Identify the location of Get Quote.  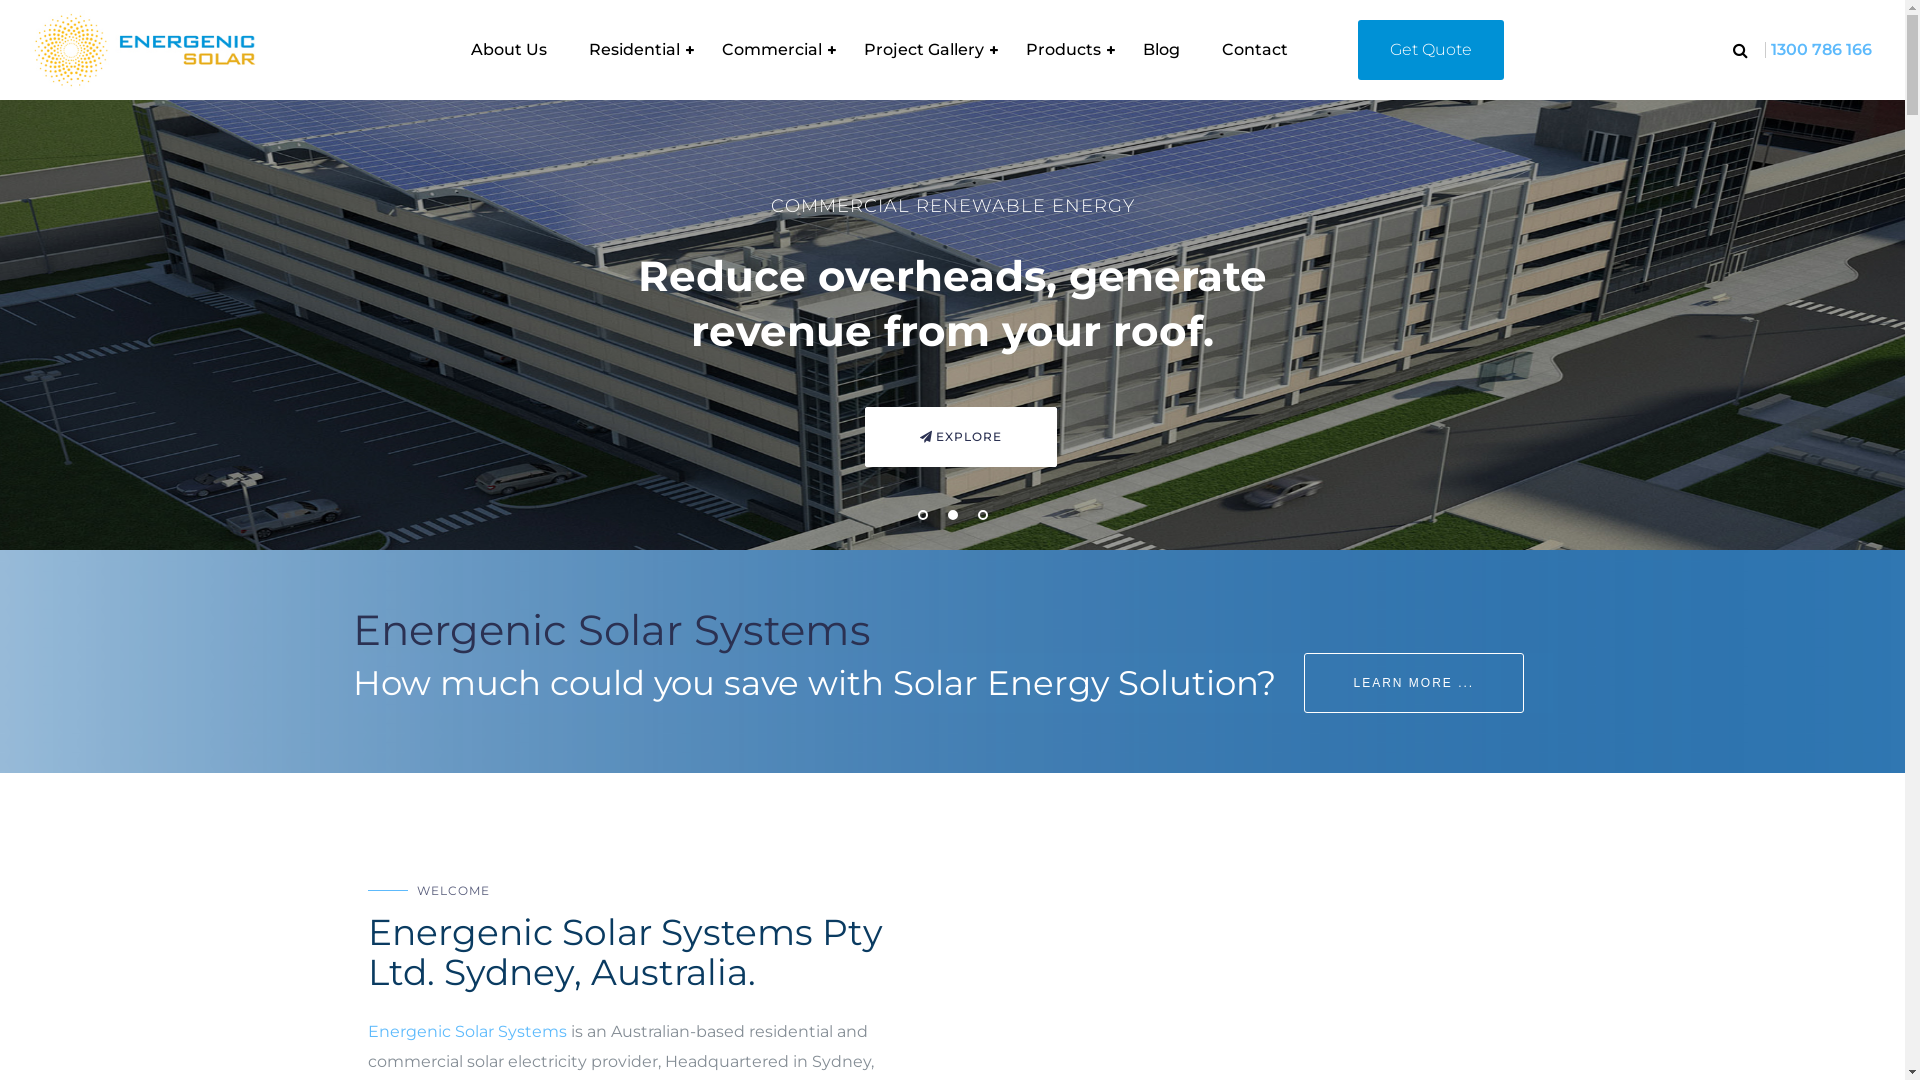
(1431, 50).